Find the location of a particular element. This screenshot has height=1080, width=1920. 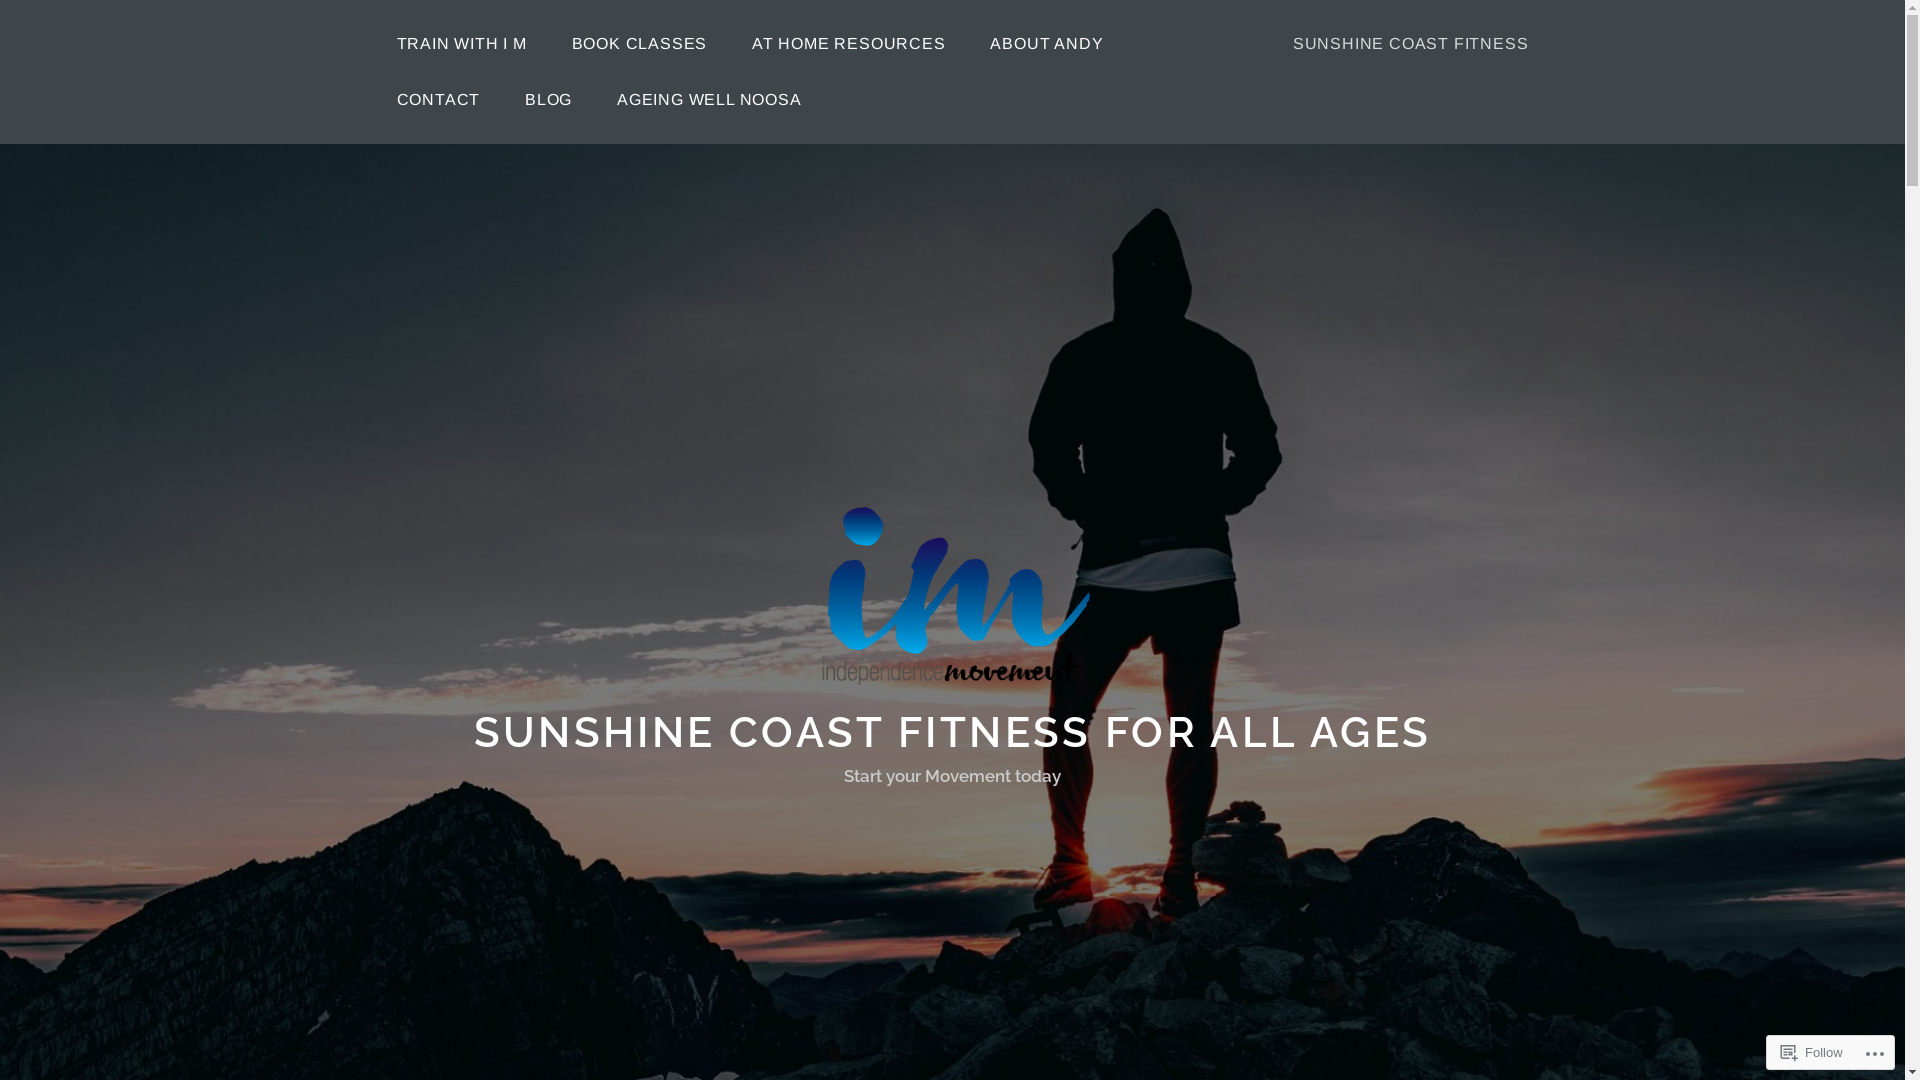

ABOUT ANDY is located at coordinates (1046, 44).